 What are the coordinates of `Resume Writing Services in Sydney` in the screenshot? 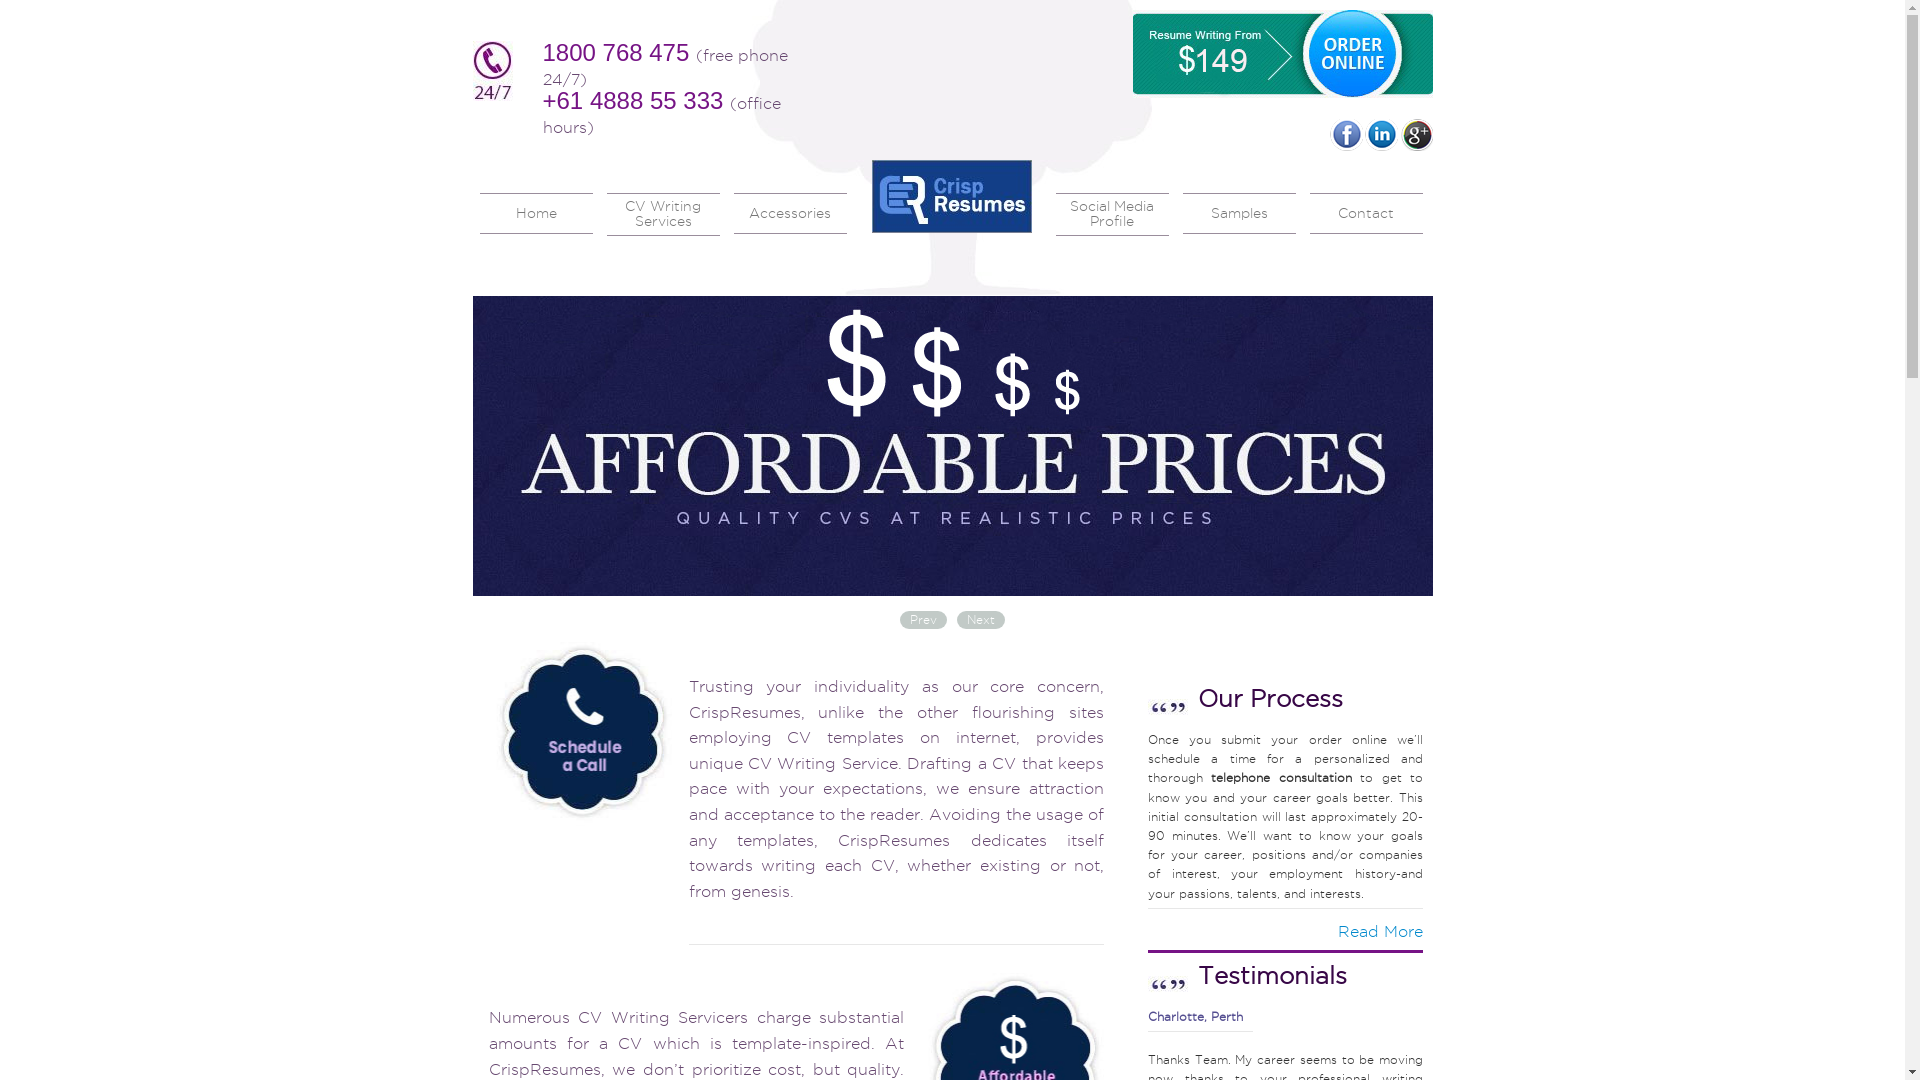 It's located at (952, 446).